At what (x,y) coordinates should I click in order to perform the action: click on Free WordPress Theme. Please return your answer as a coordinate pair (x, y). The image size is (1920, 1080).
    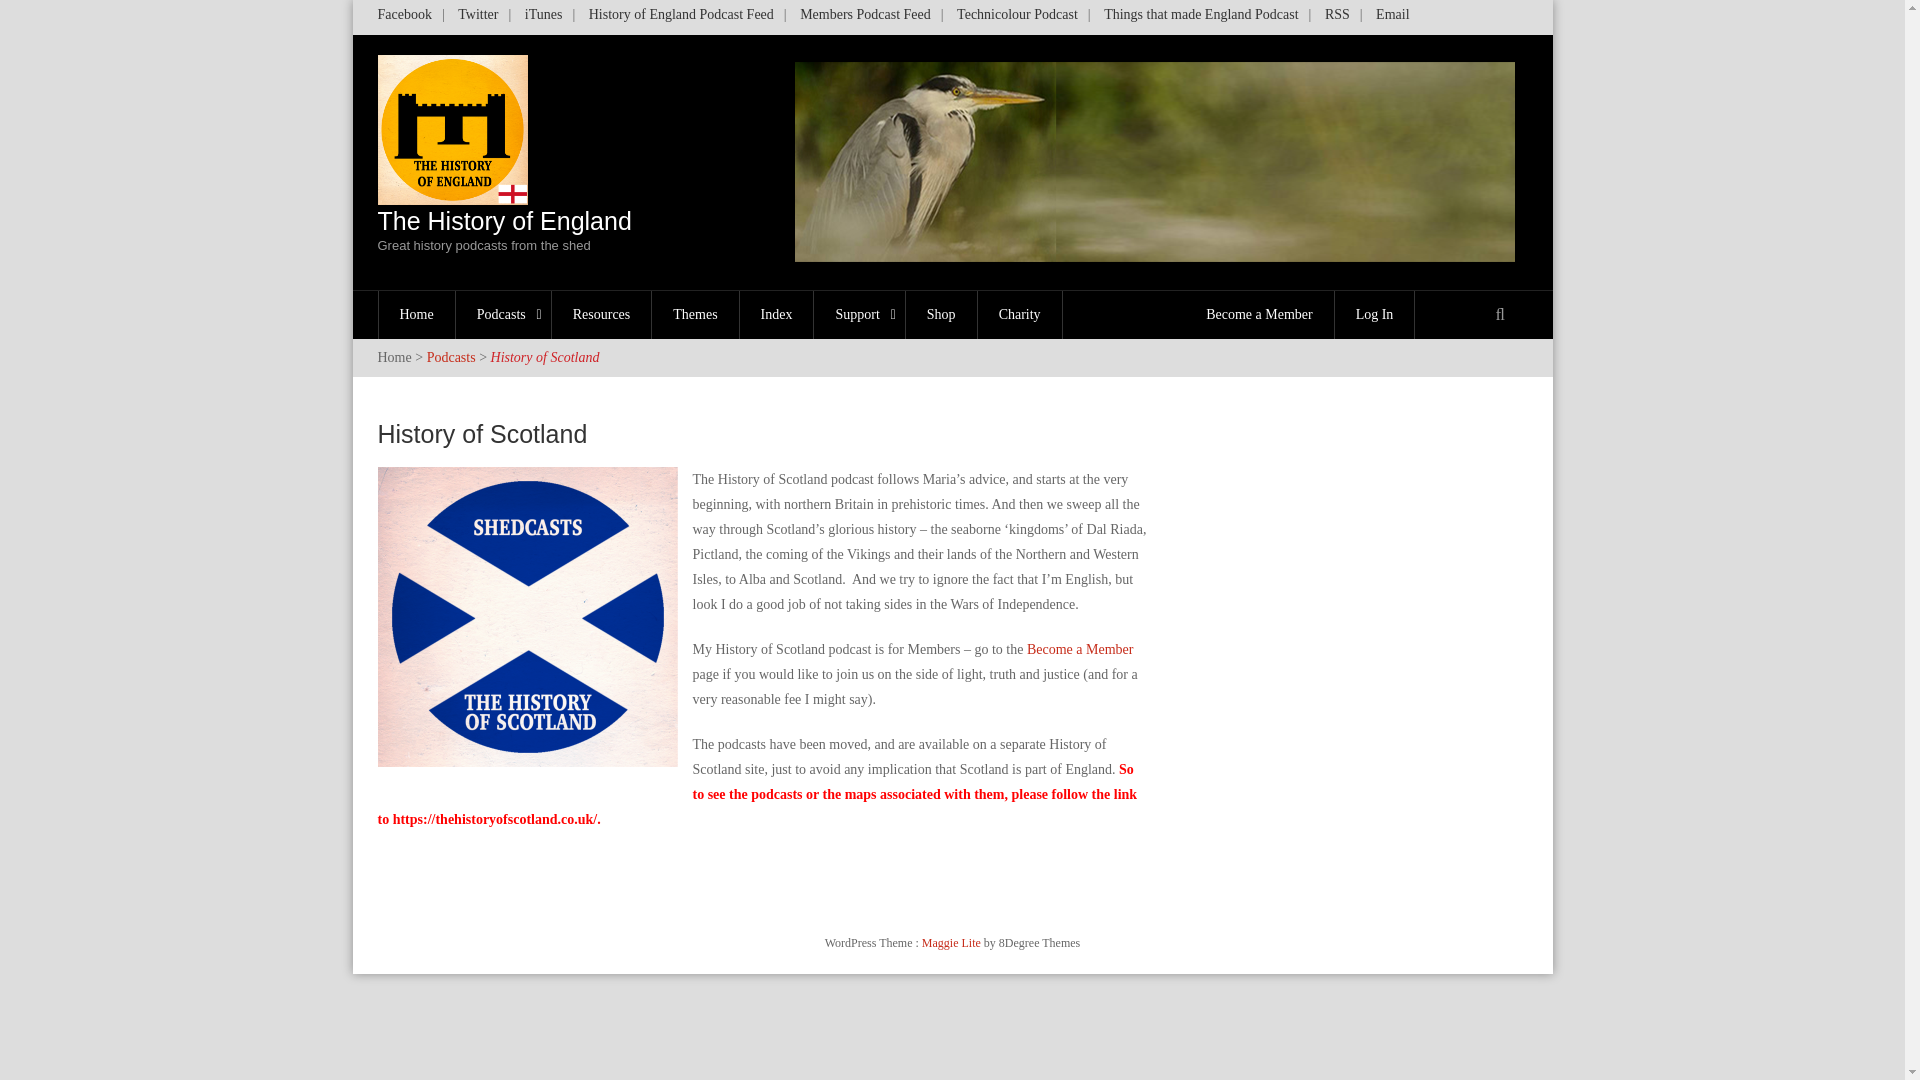
    Looking at the image, I should click on (952, 943).